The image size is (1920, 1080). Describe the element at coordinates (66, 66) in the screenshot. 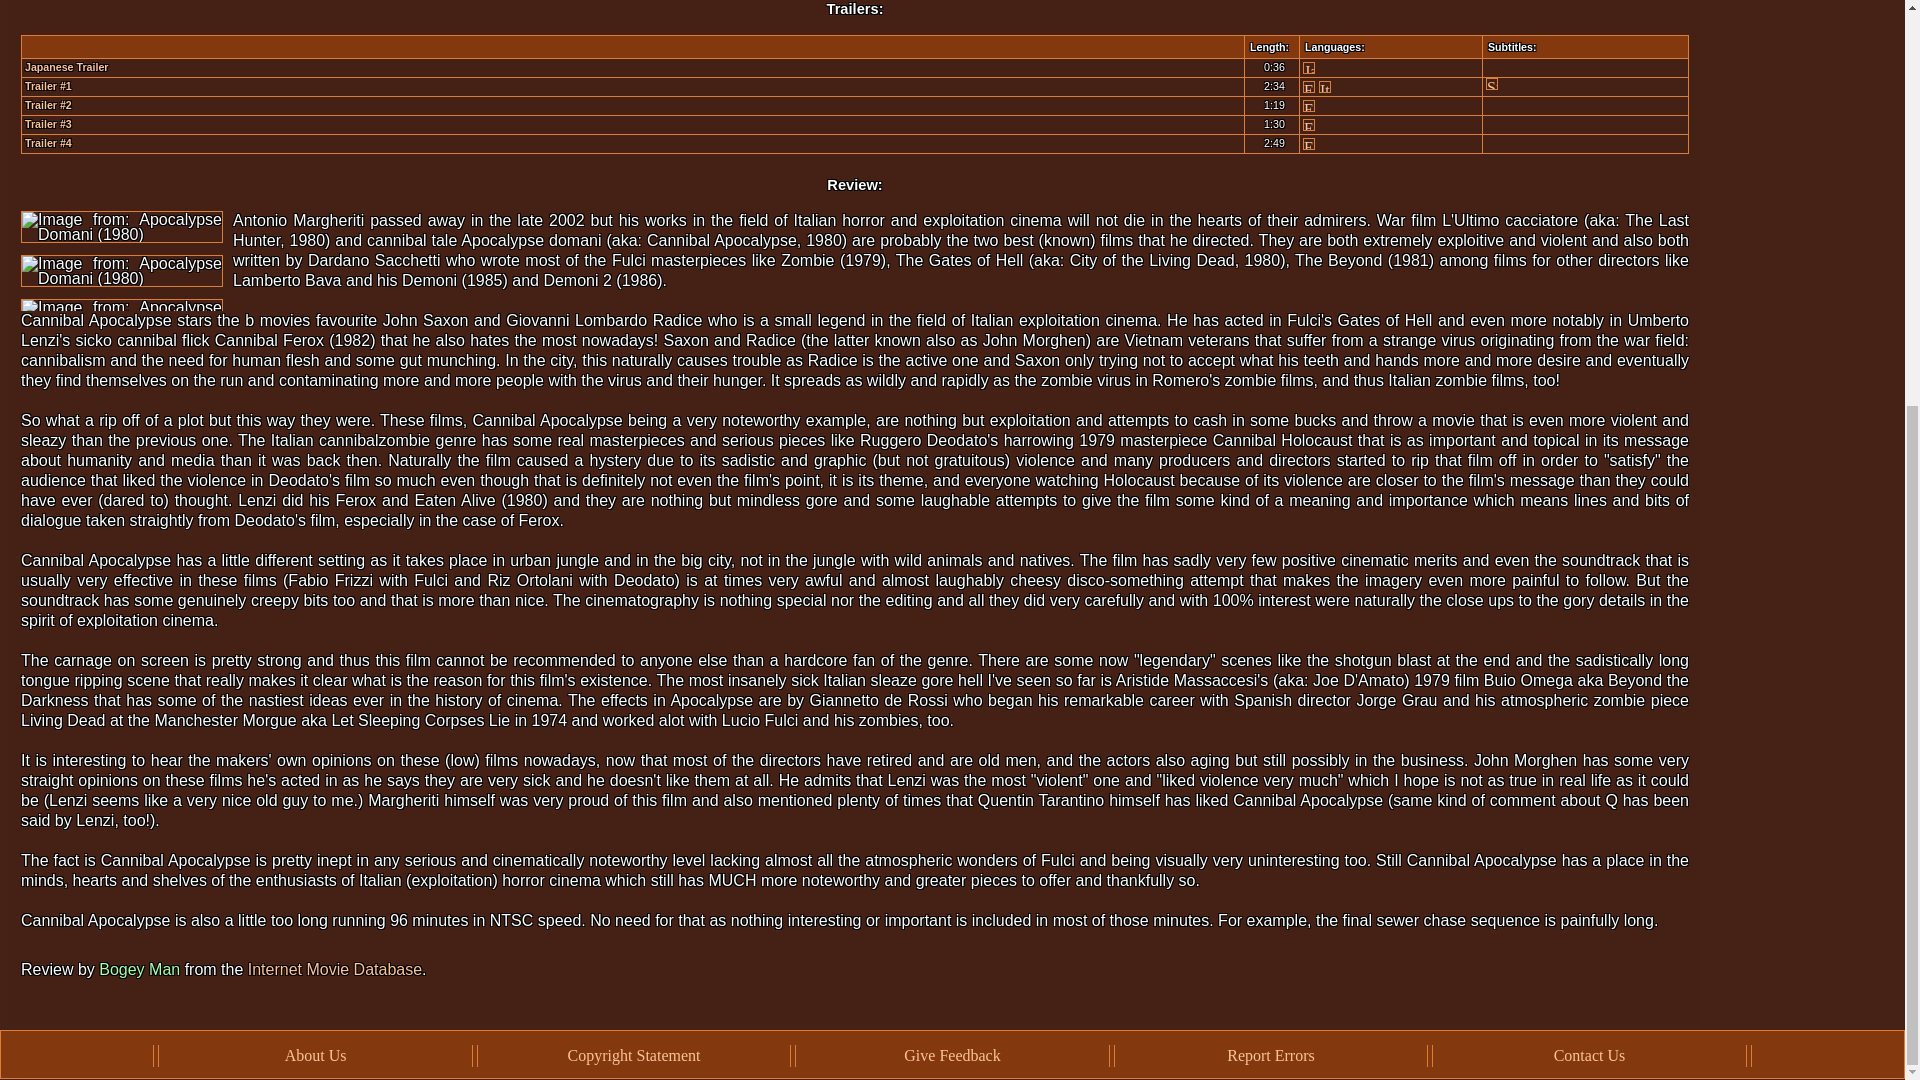

I see `Japanese Trailer` at that location.